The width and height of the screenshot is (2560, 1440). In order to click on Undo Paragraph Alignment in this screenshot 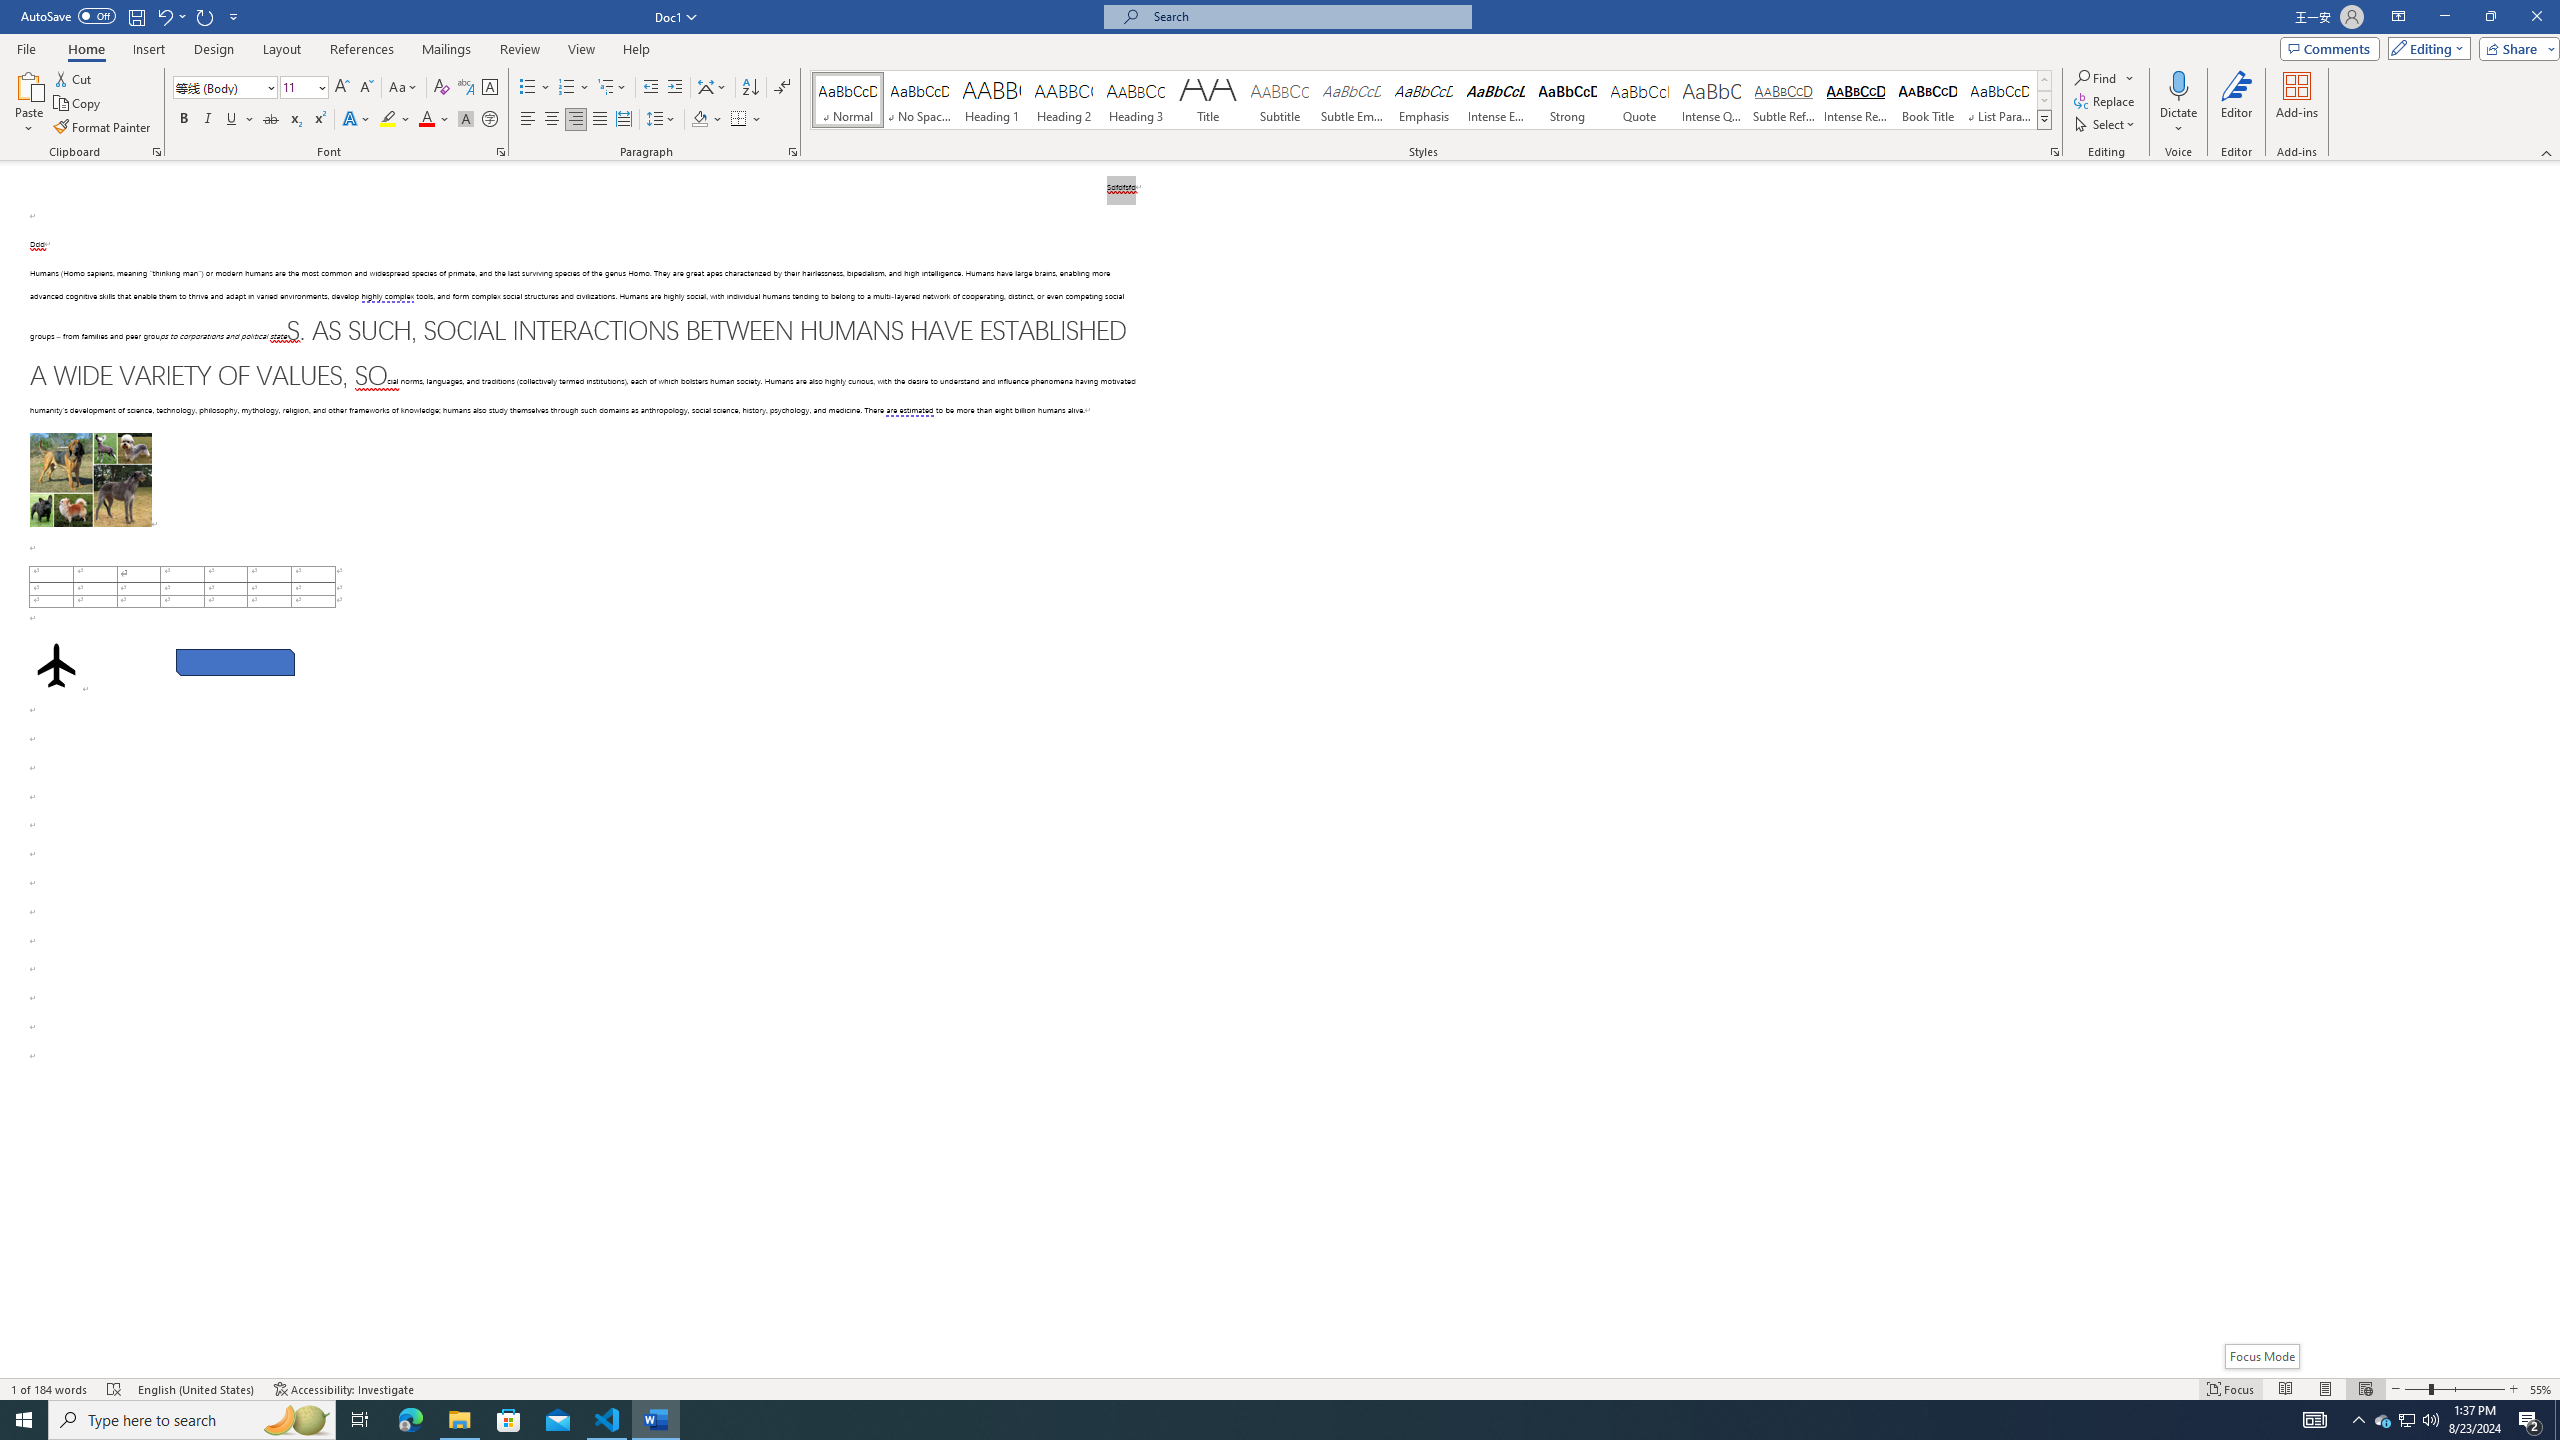, I will do `click(164, 16)`.